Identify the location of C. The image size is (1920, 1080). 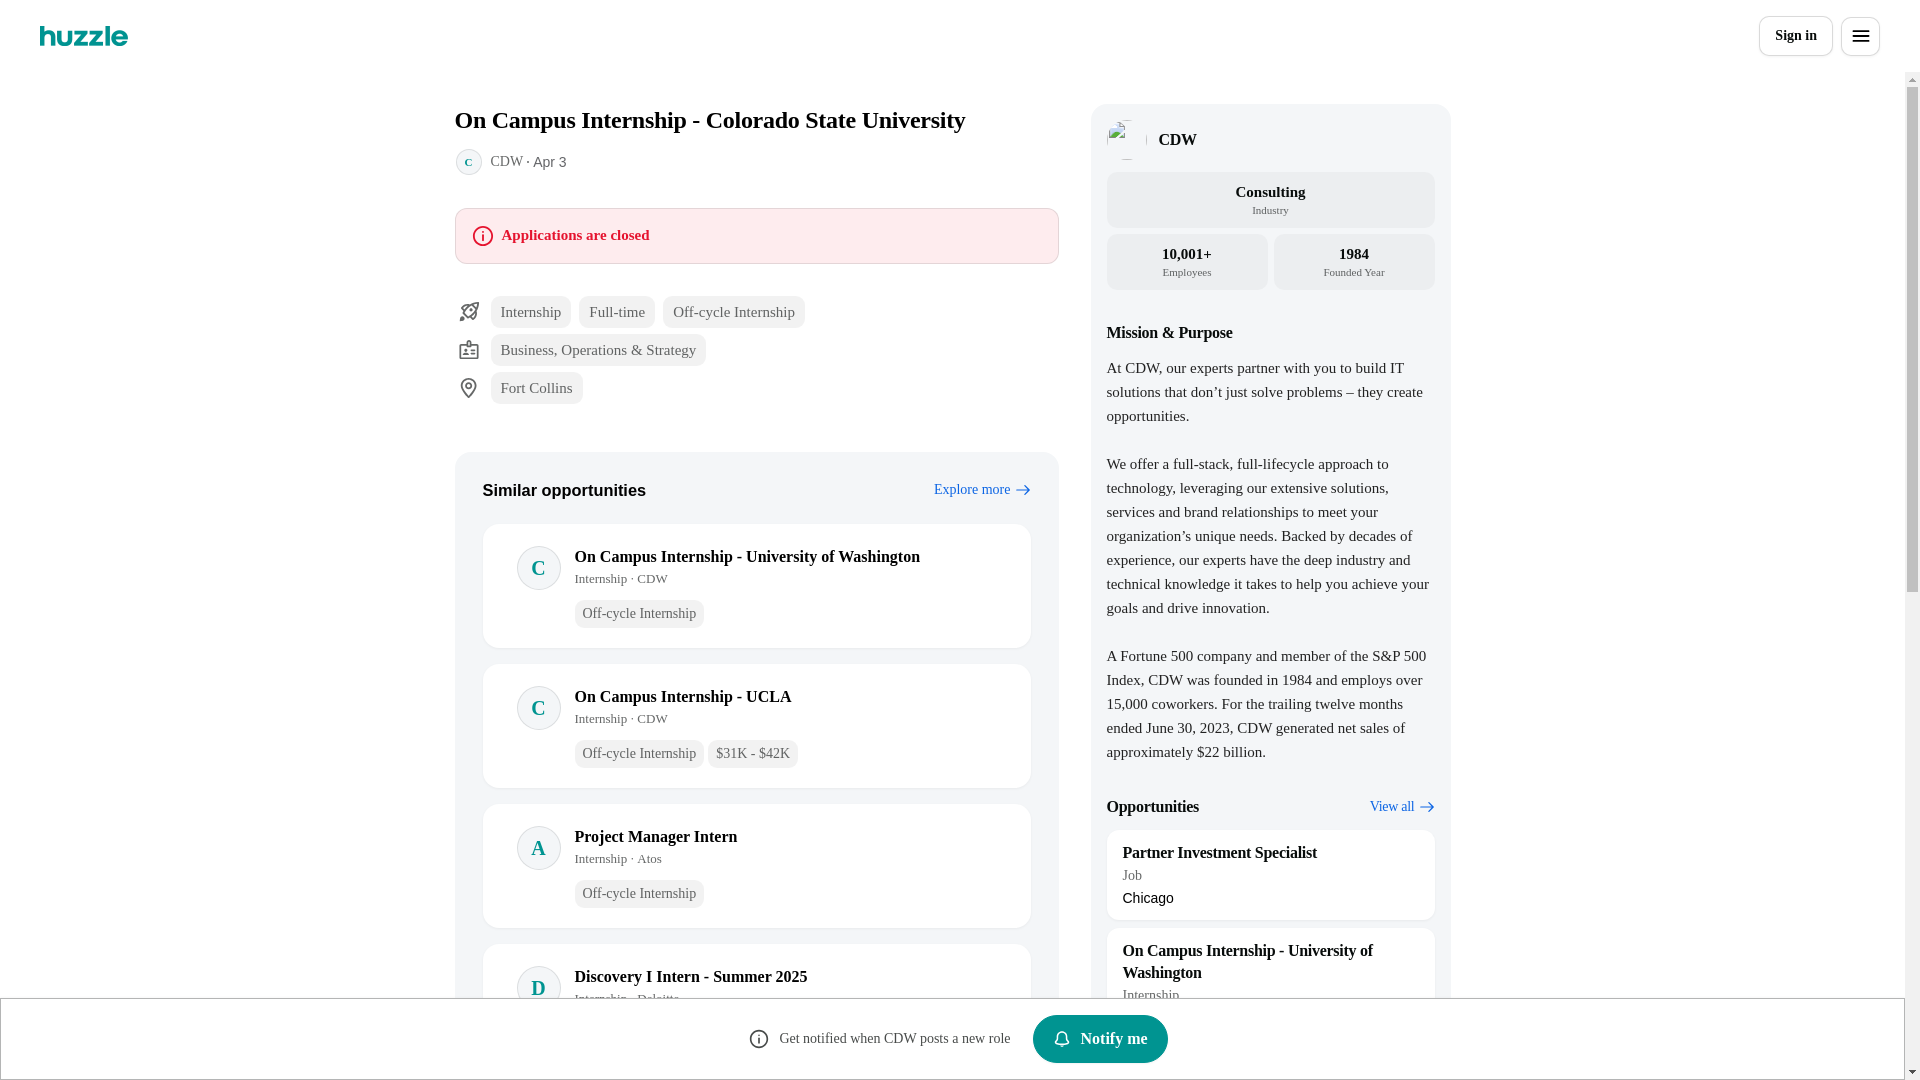
(1176, 140).